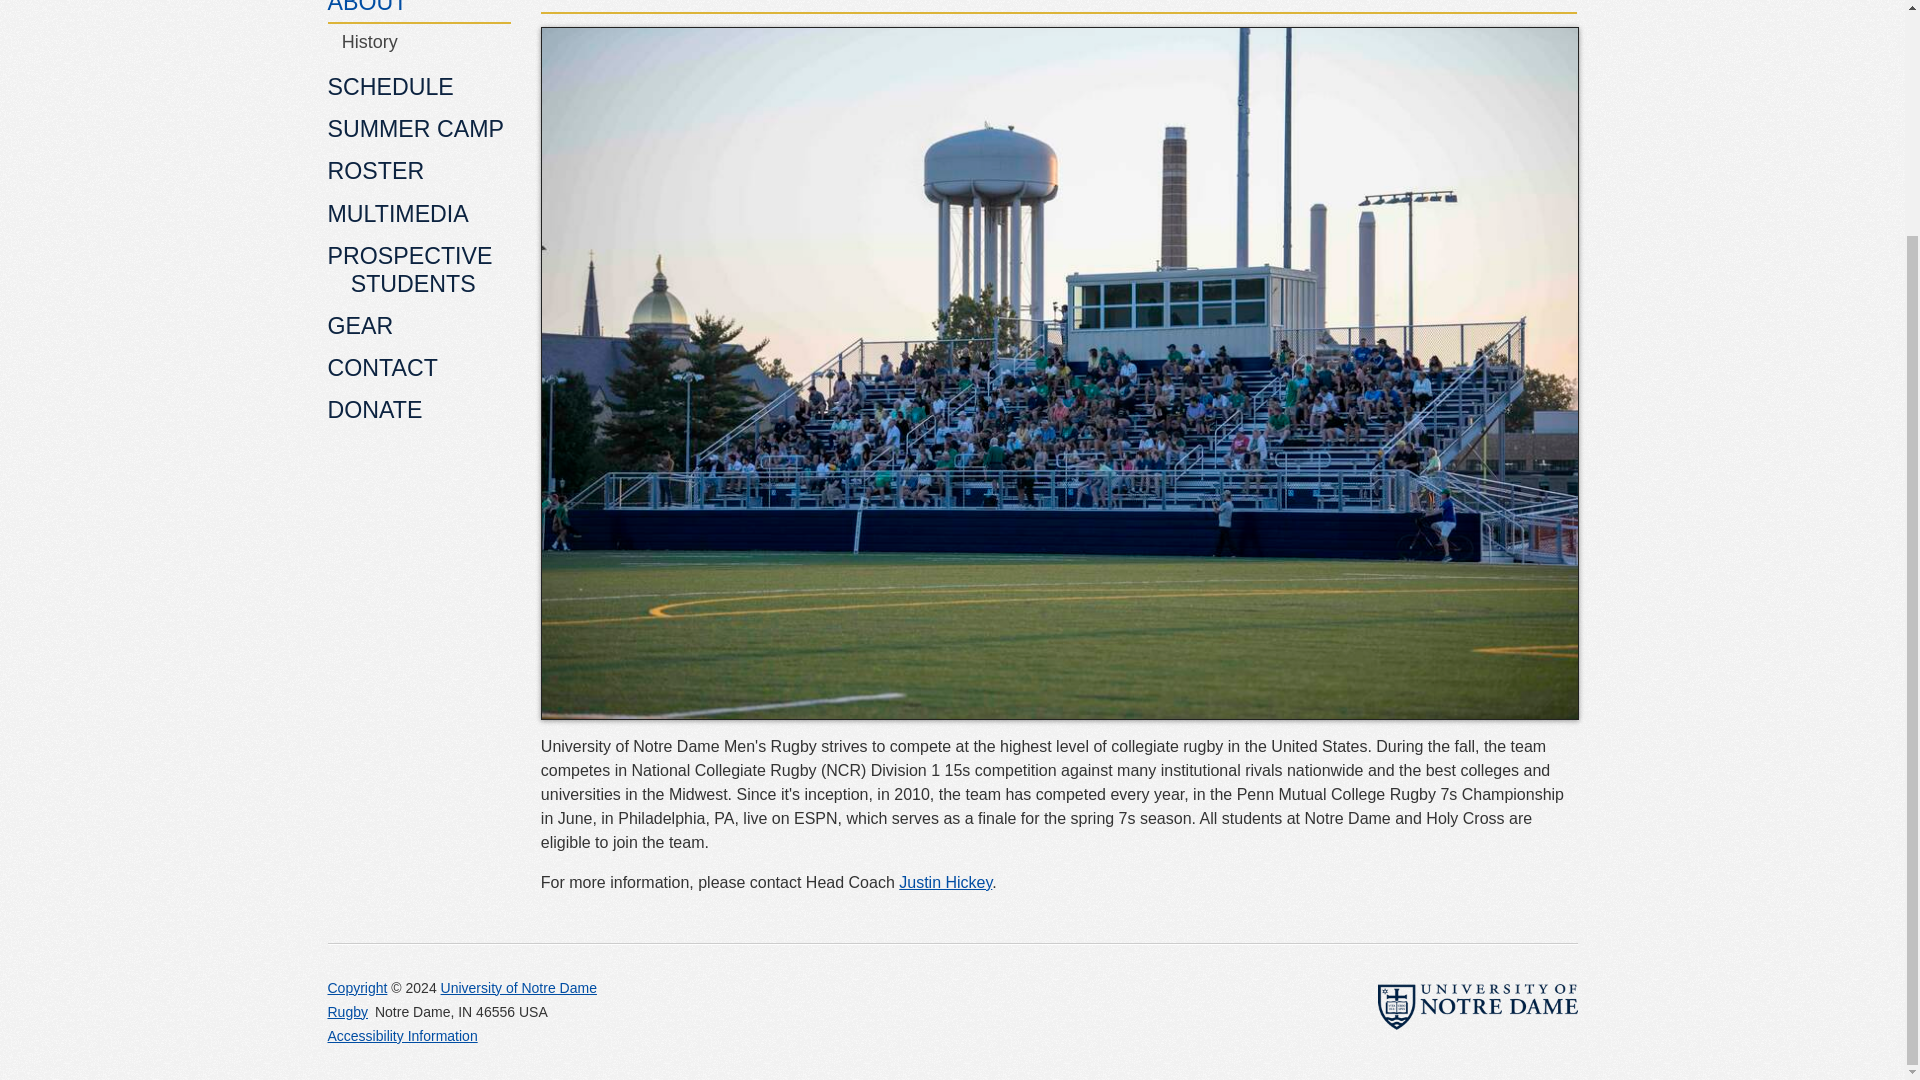 The image size is (1920, 1080). Describe the element at coordinates (358, 987) in the screenshot. I see `Copyright` at that location.